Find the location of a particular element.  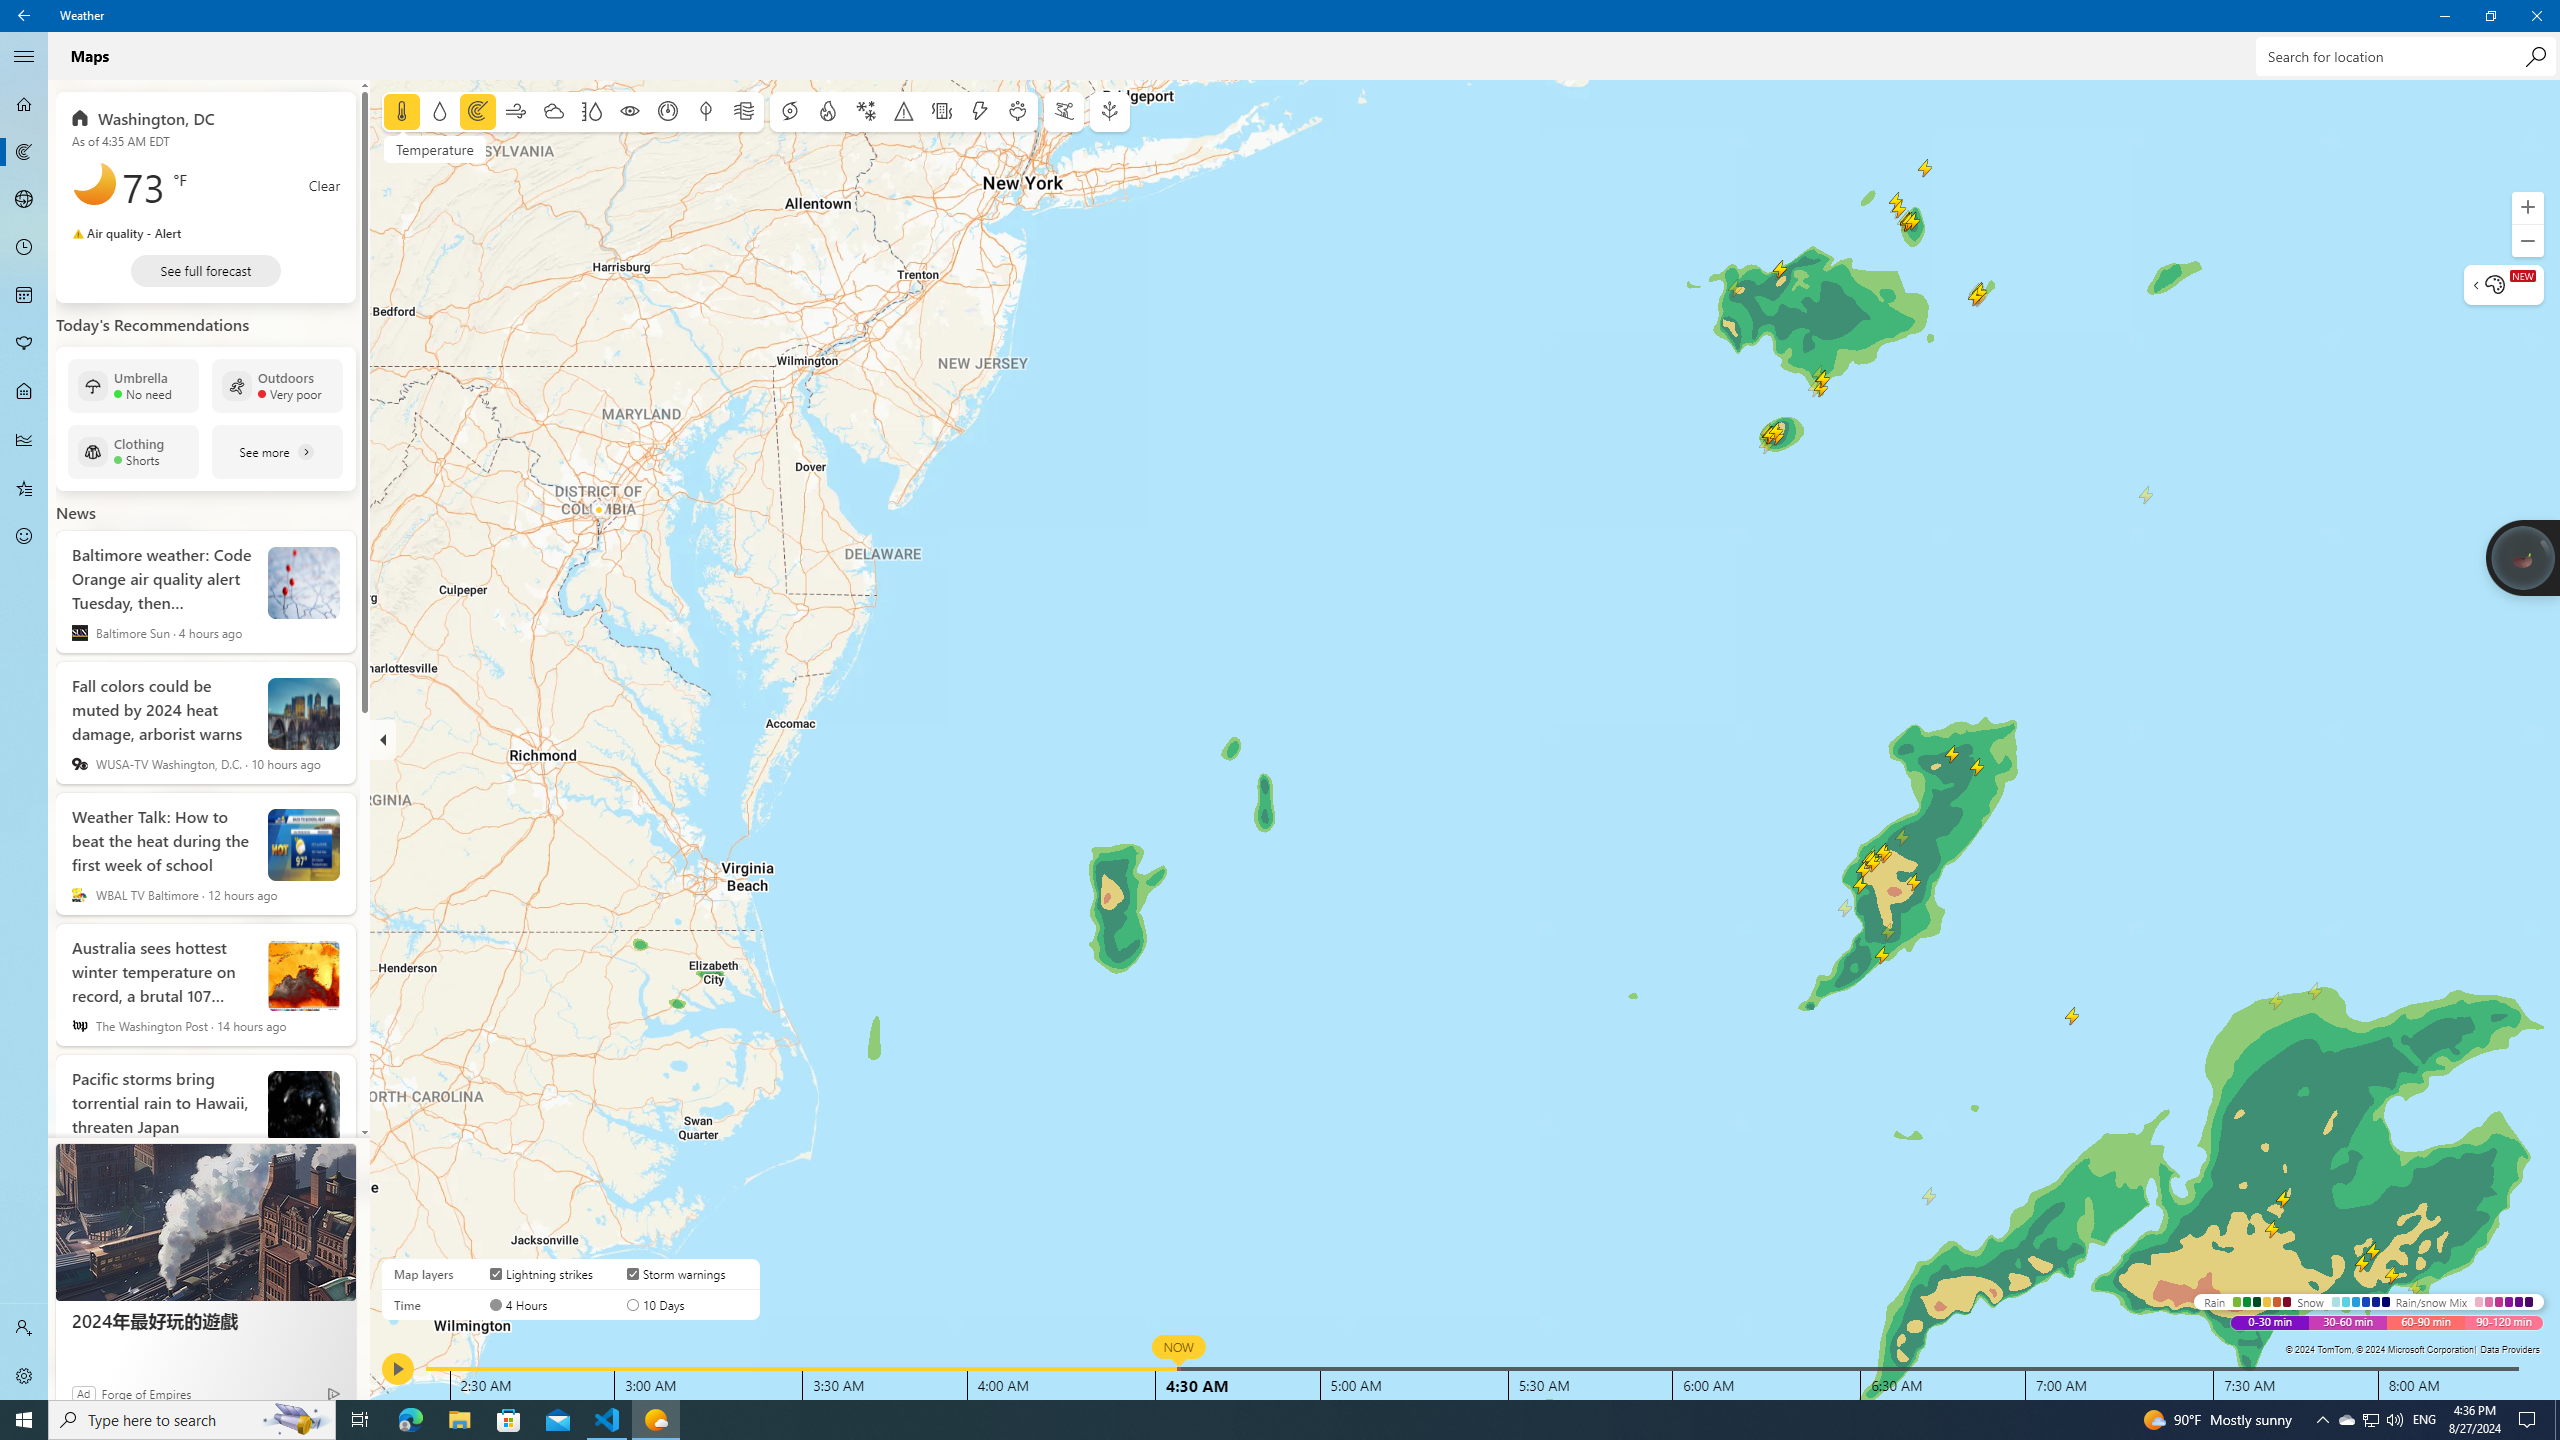

Tray Input Indicator - English (United States) is located at coordinates (2424, 1420).